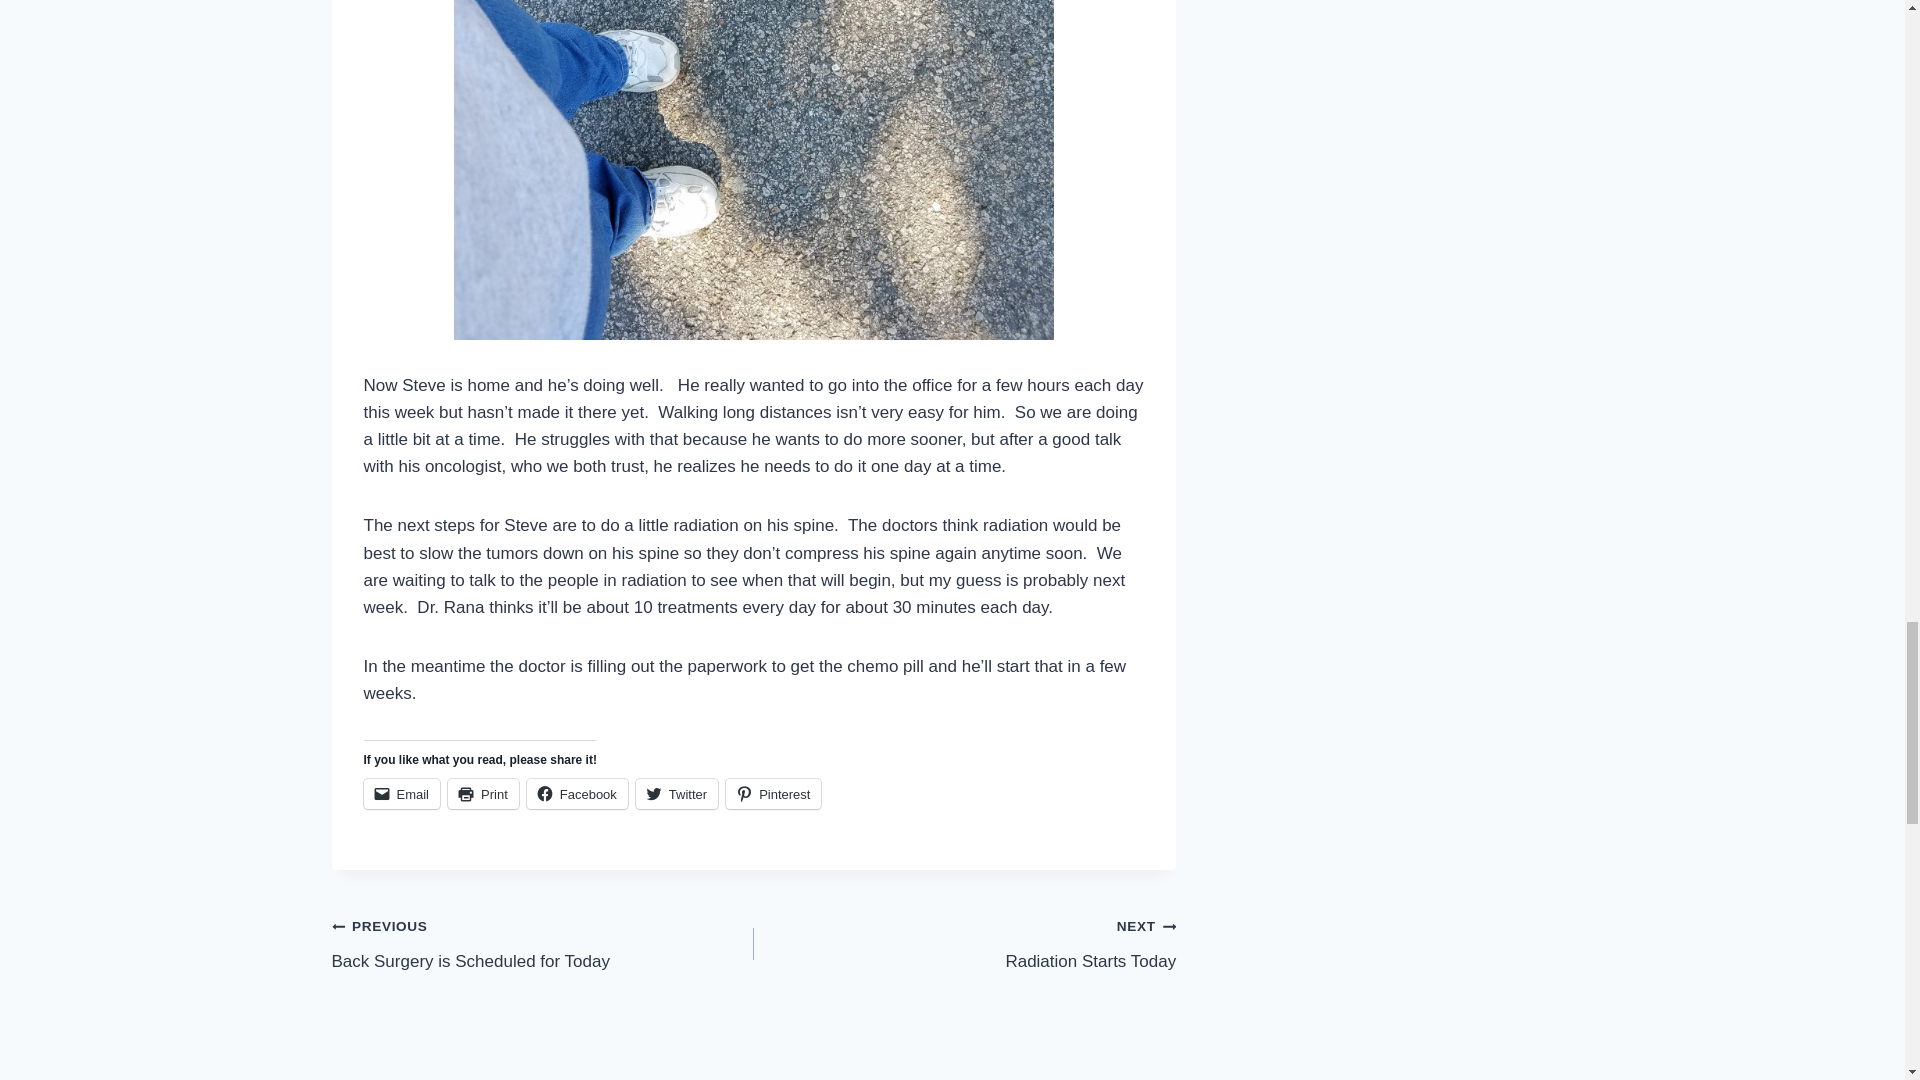 The width and height of the screenshot is (1920, 1080). I want to click on Click to share on Twitter, so click(402, 793).